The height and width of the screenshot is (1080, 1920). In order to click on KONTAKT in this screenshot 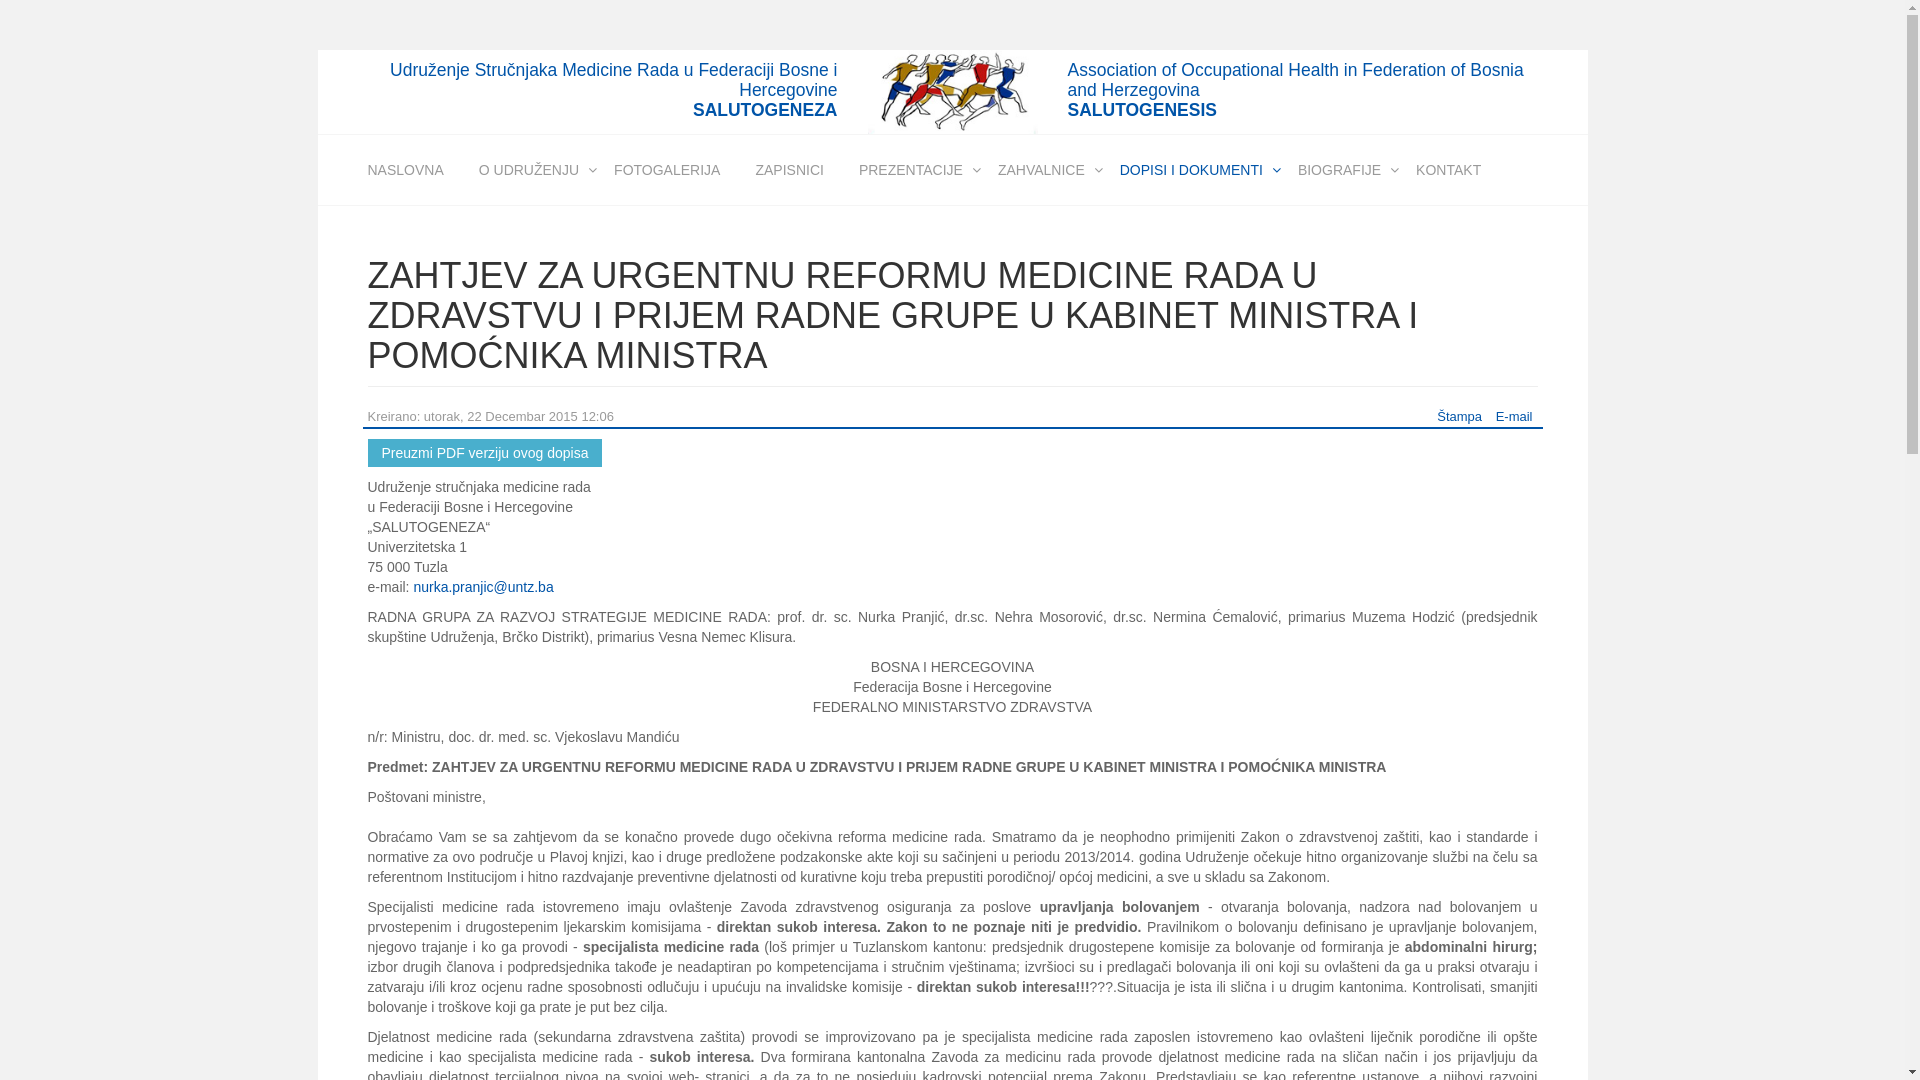, I will do `click(1448, 170)`.